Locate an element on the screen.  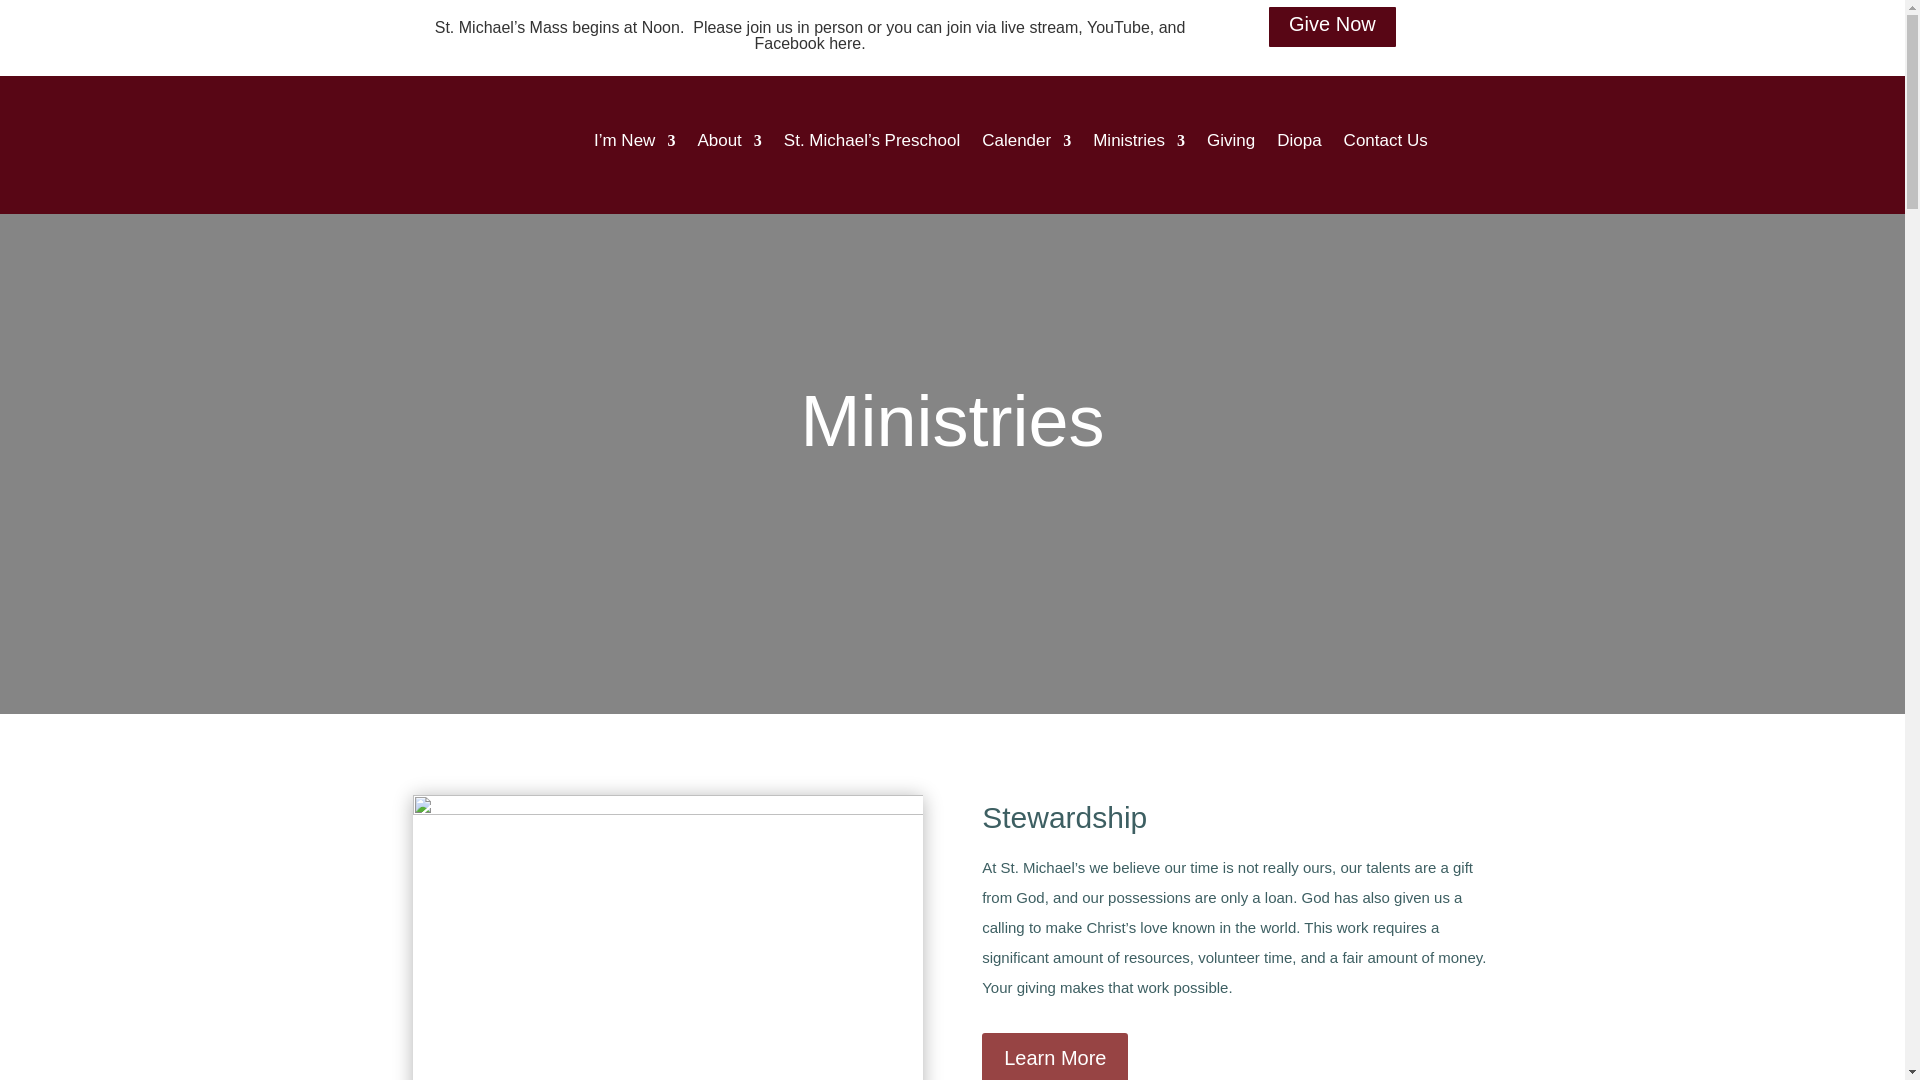
DSC09681 is located at coordinates (666, 937).